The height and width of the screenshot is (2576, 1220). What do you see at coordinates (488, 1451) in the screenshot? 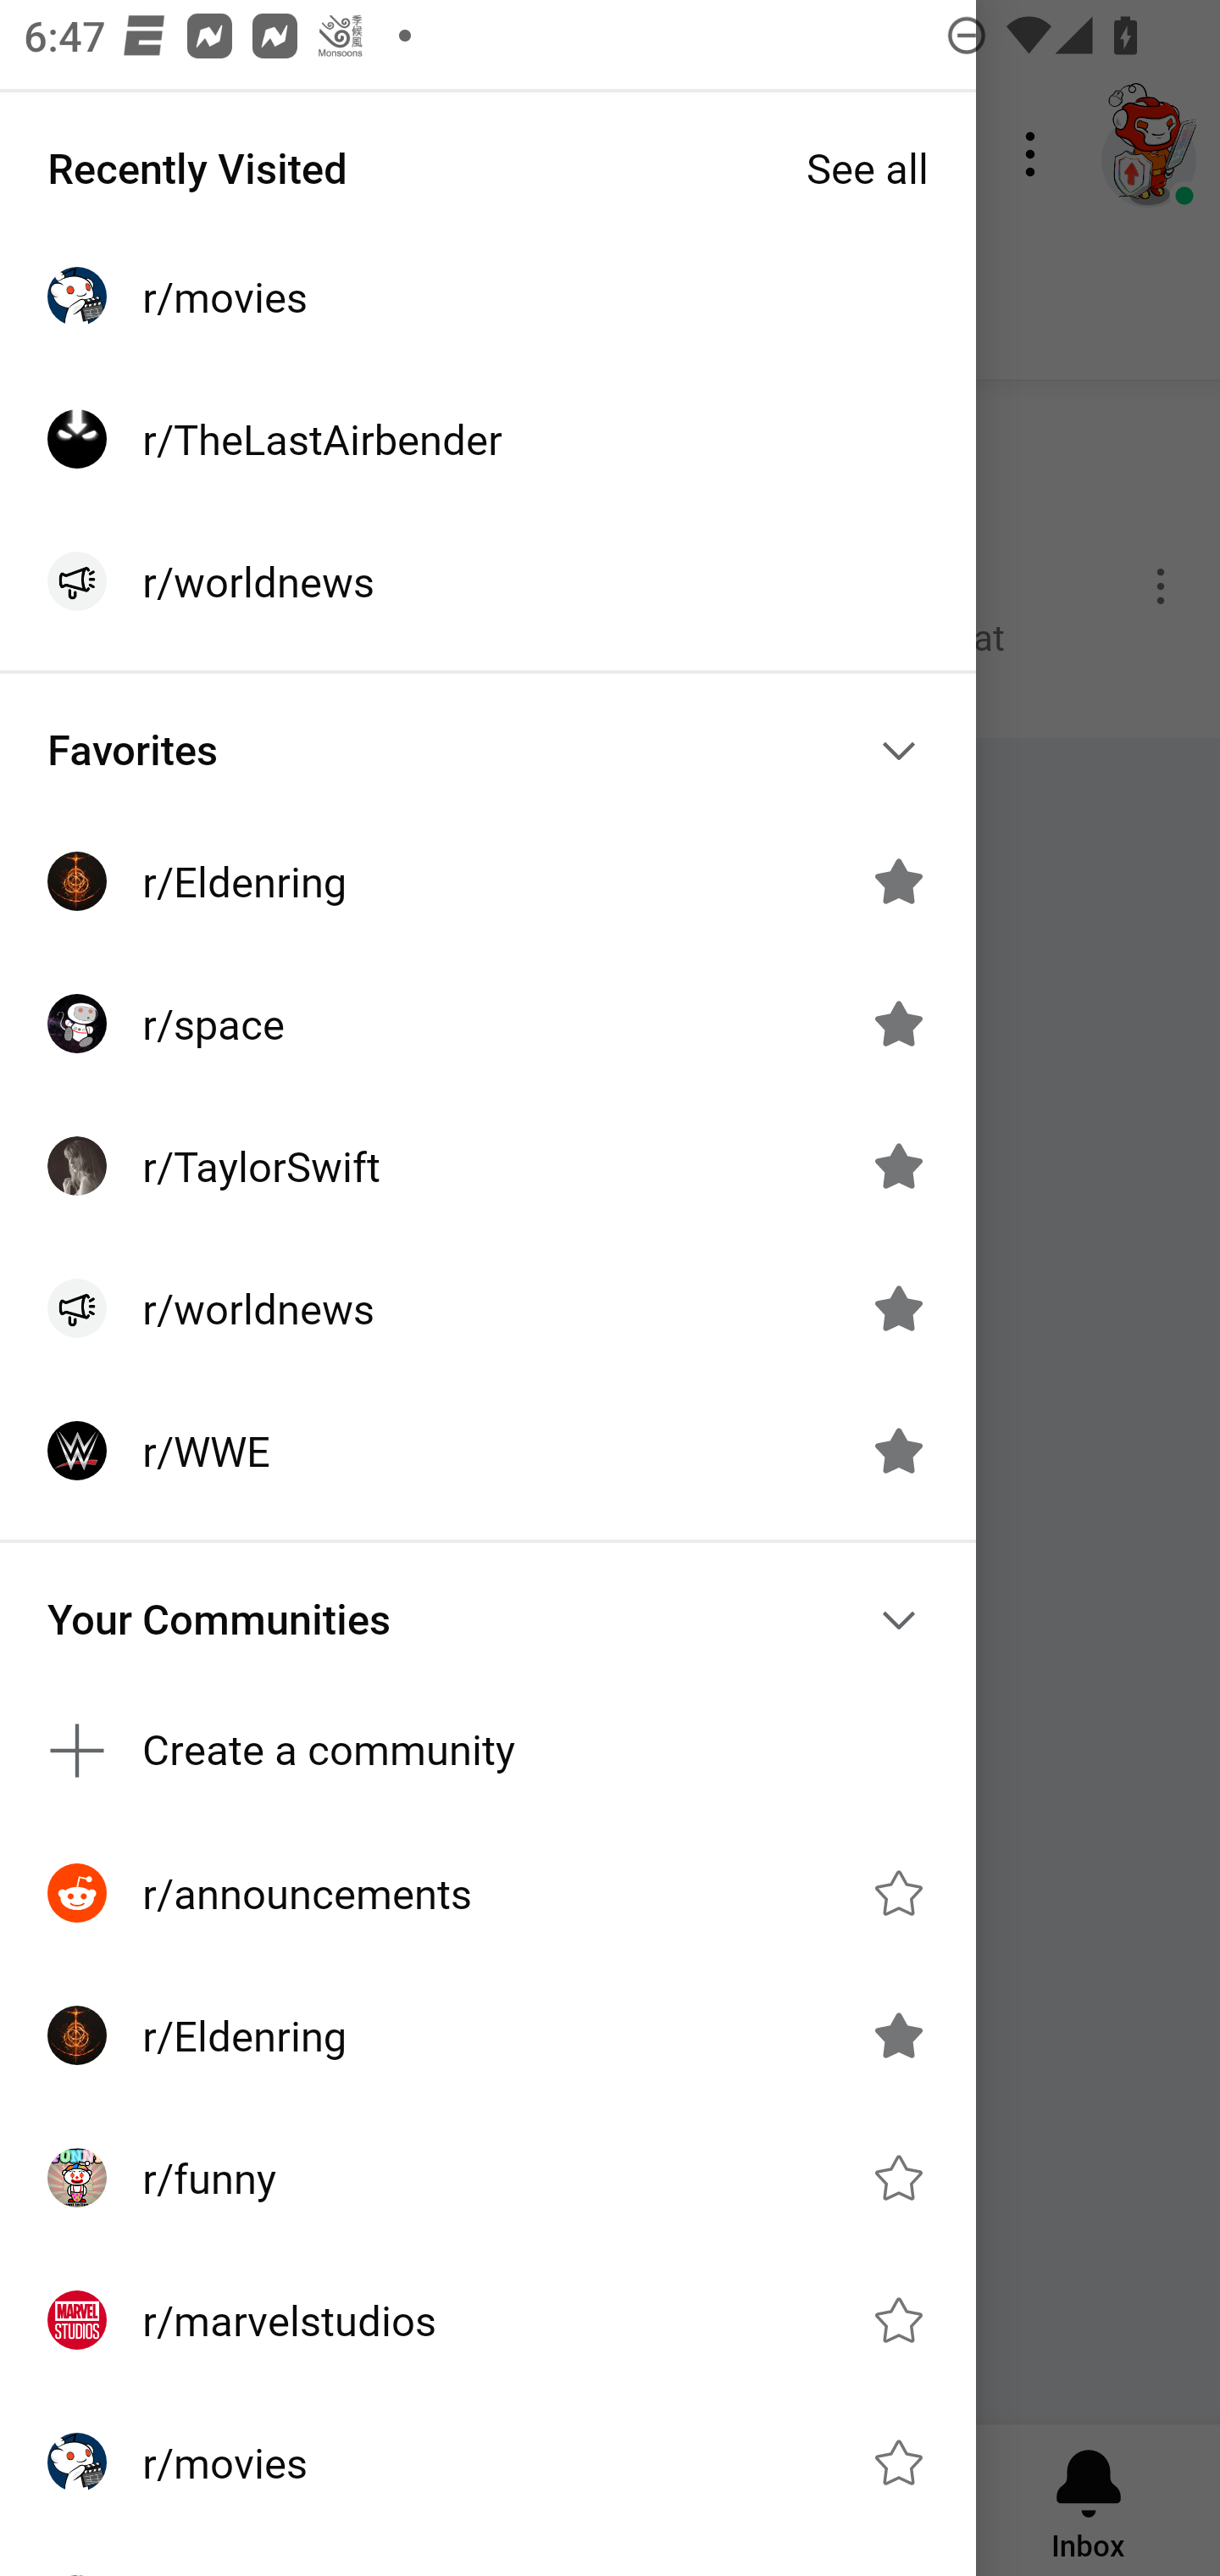
I see `r/WWE Unfavorite r/WWE` at bounding box center [488, 1451].